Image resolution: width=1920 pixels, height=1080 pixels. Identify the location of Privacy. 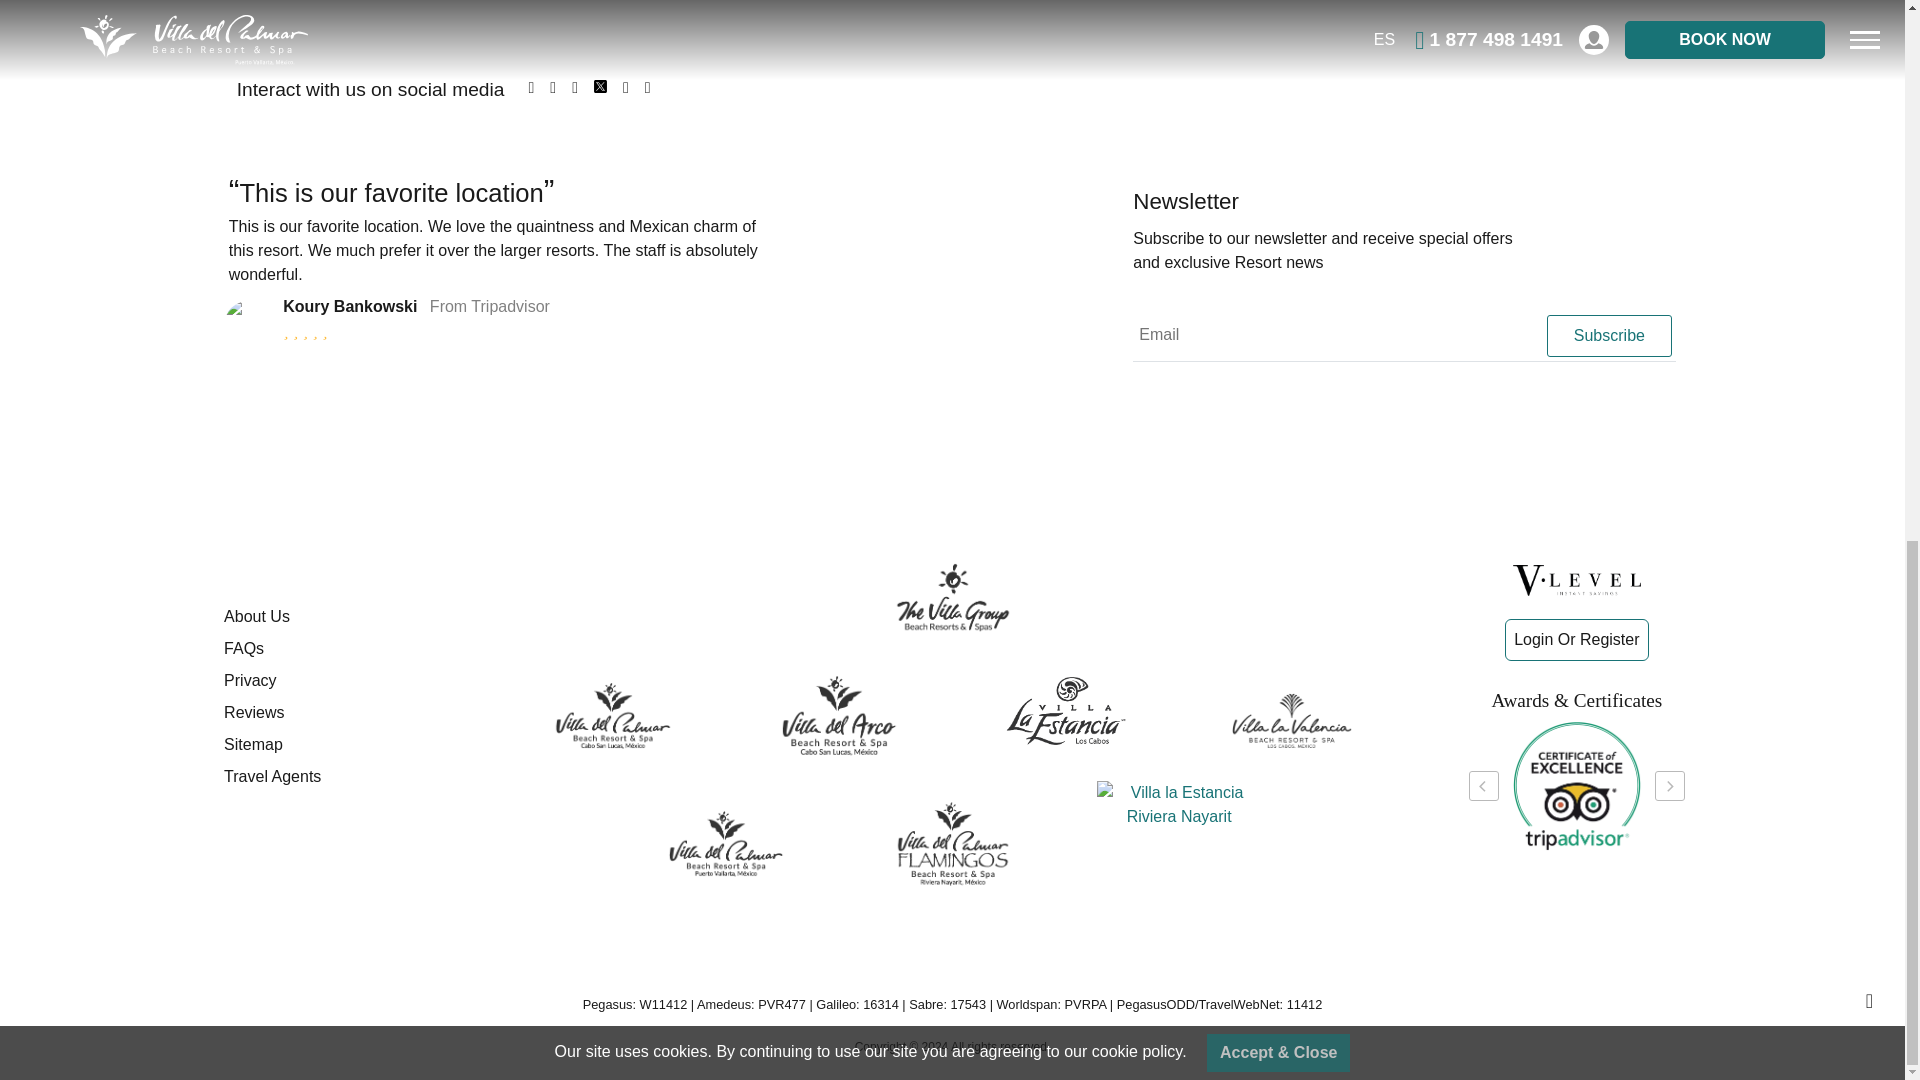
(344, 680).